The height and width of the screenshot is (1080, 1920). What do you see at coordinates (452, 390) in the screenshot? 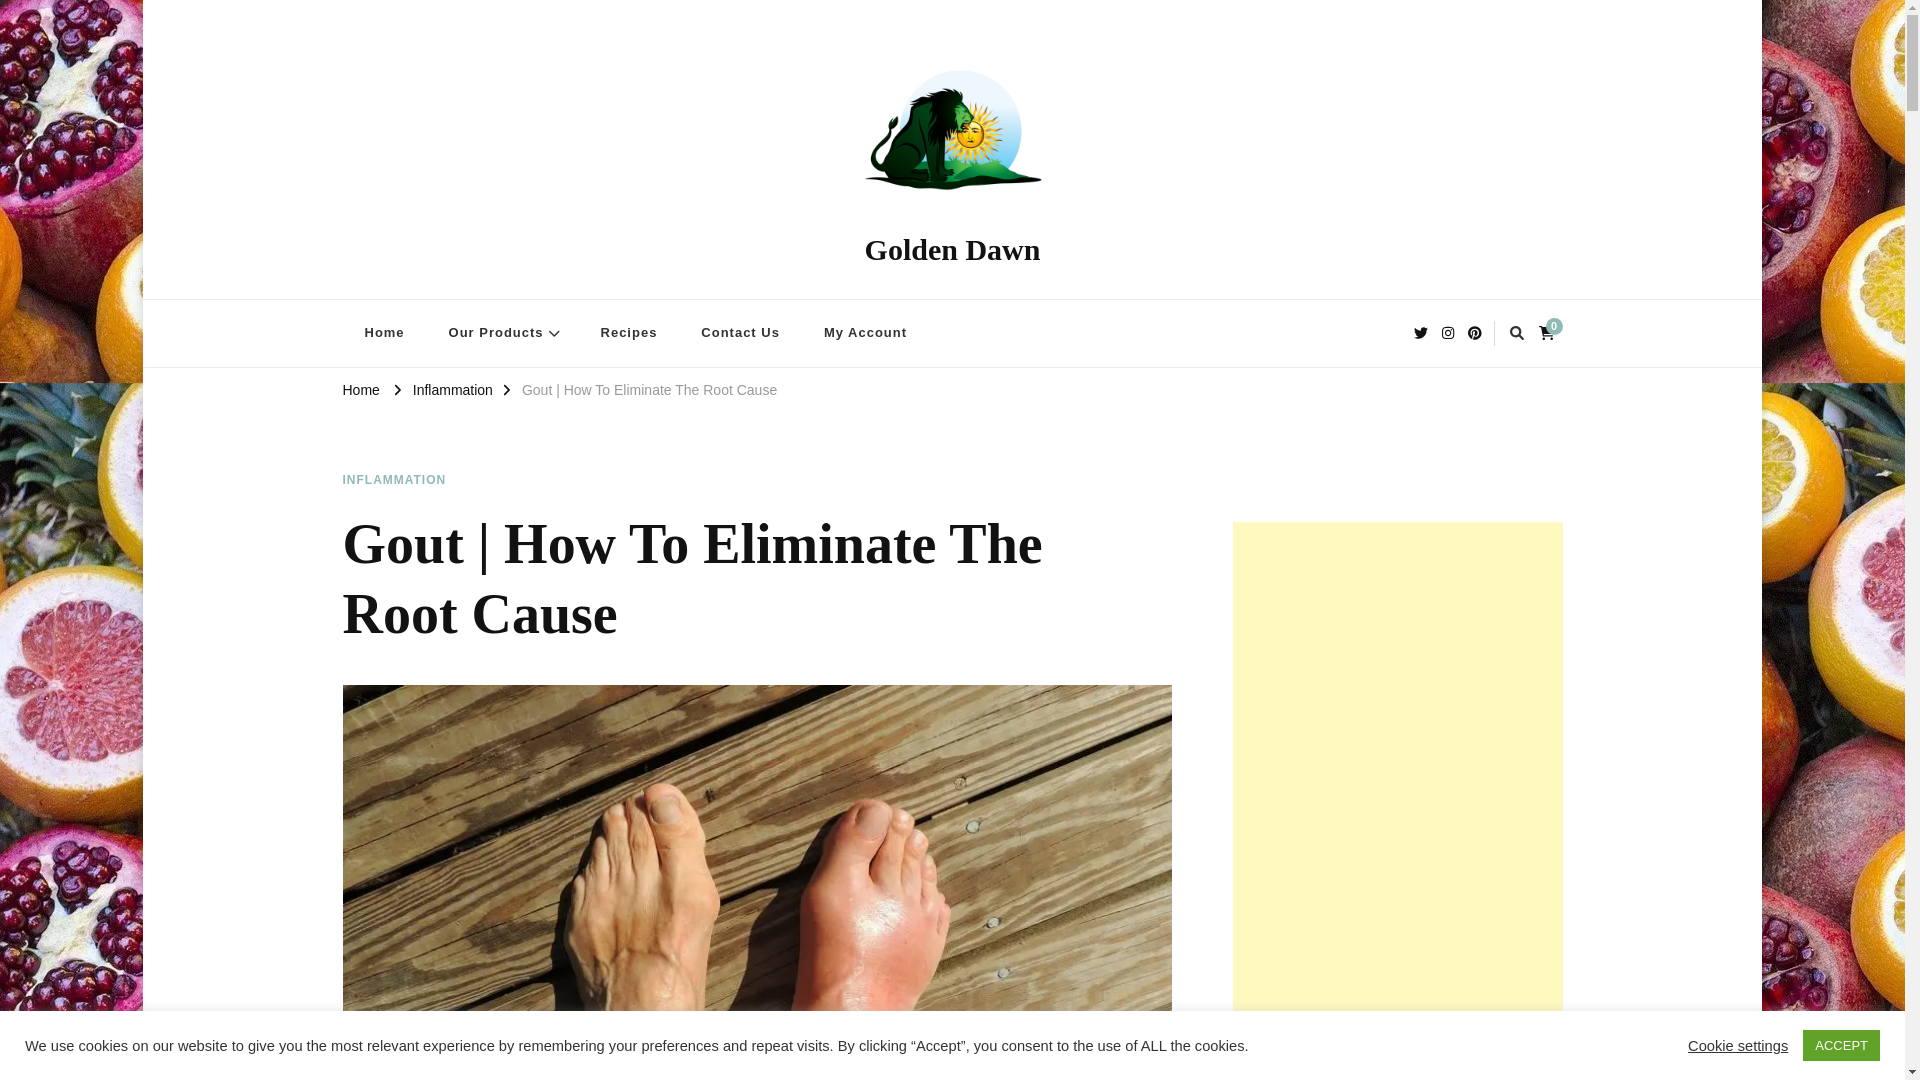
I see `Inflammation` at bounding box center [452, 390].